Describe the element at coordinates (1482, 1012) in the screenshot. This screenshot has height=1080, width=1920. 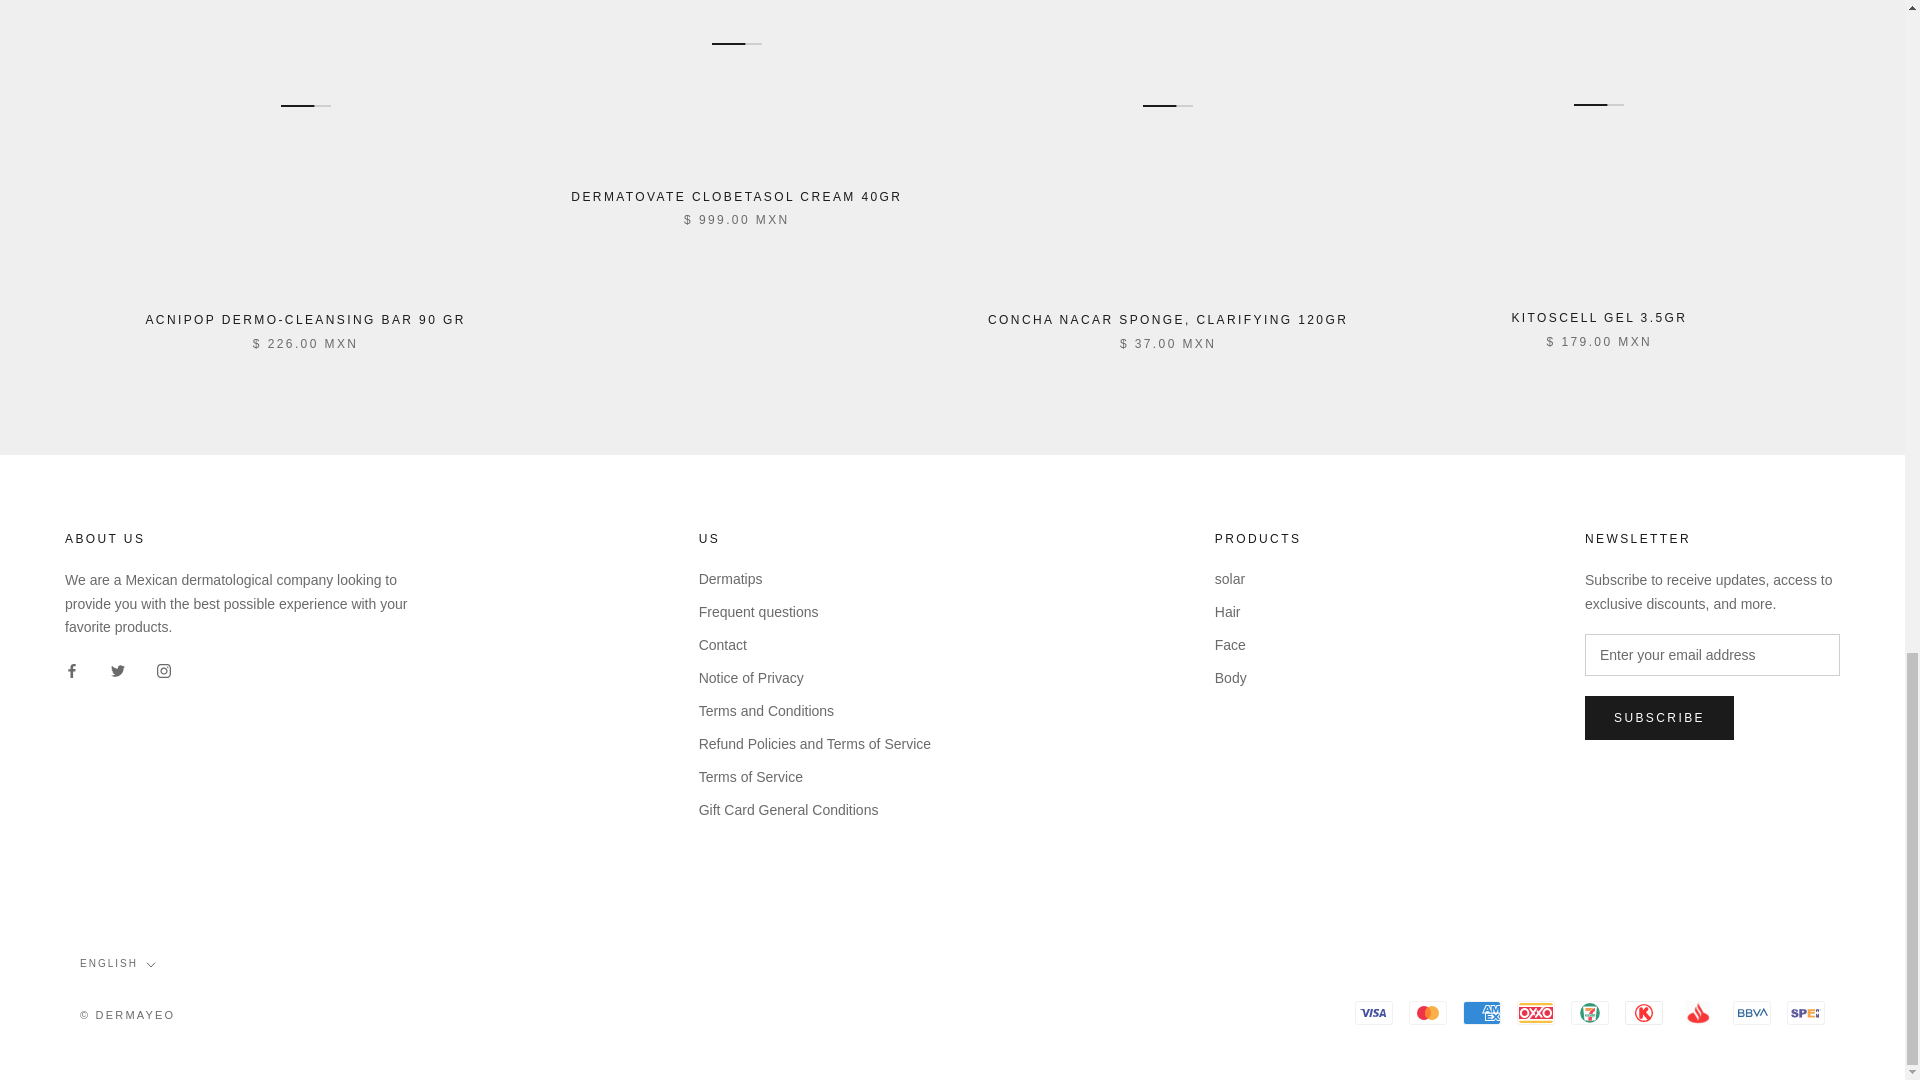
I see `American Express` at that location.